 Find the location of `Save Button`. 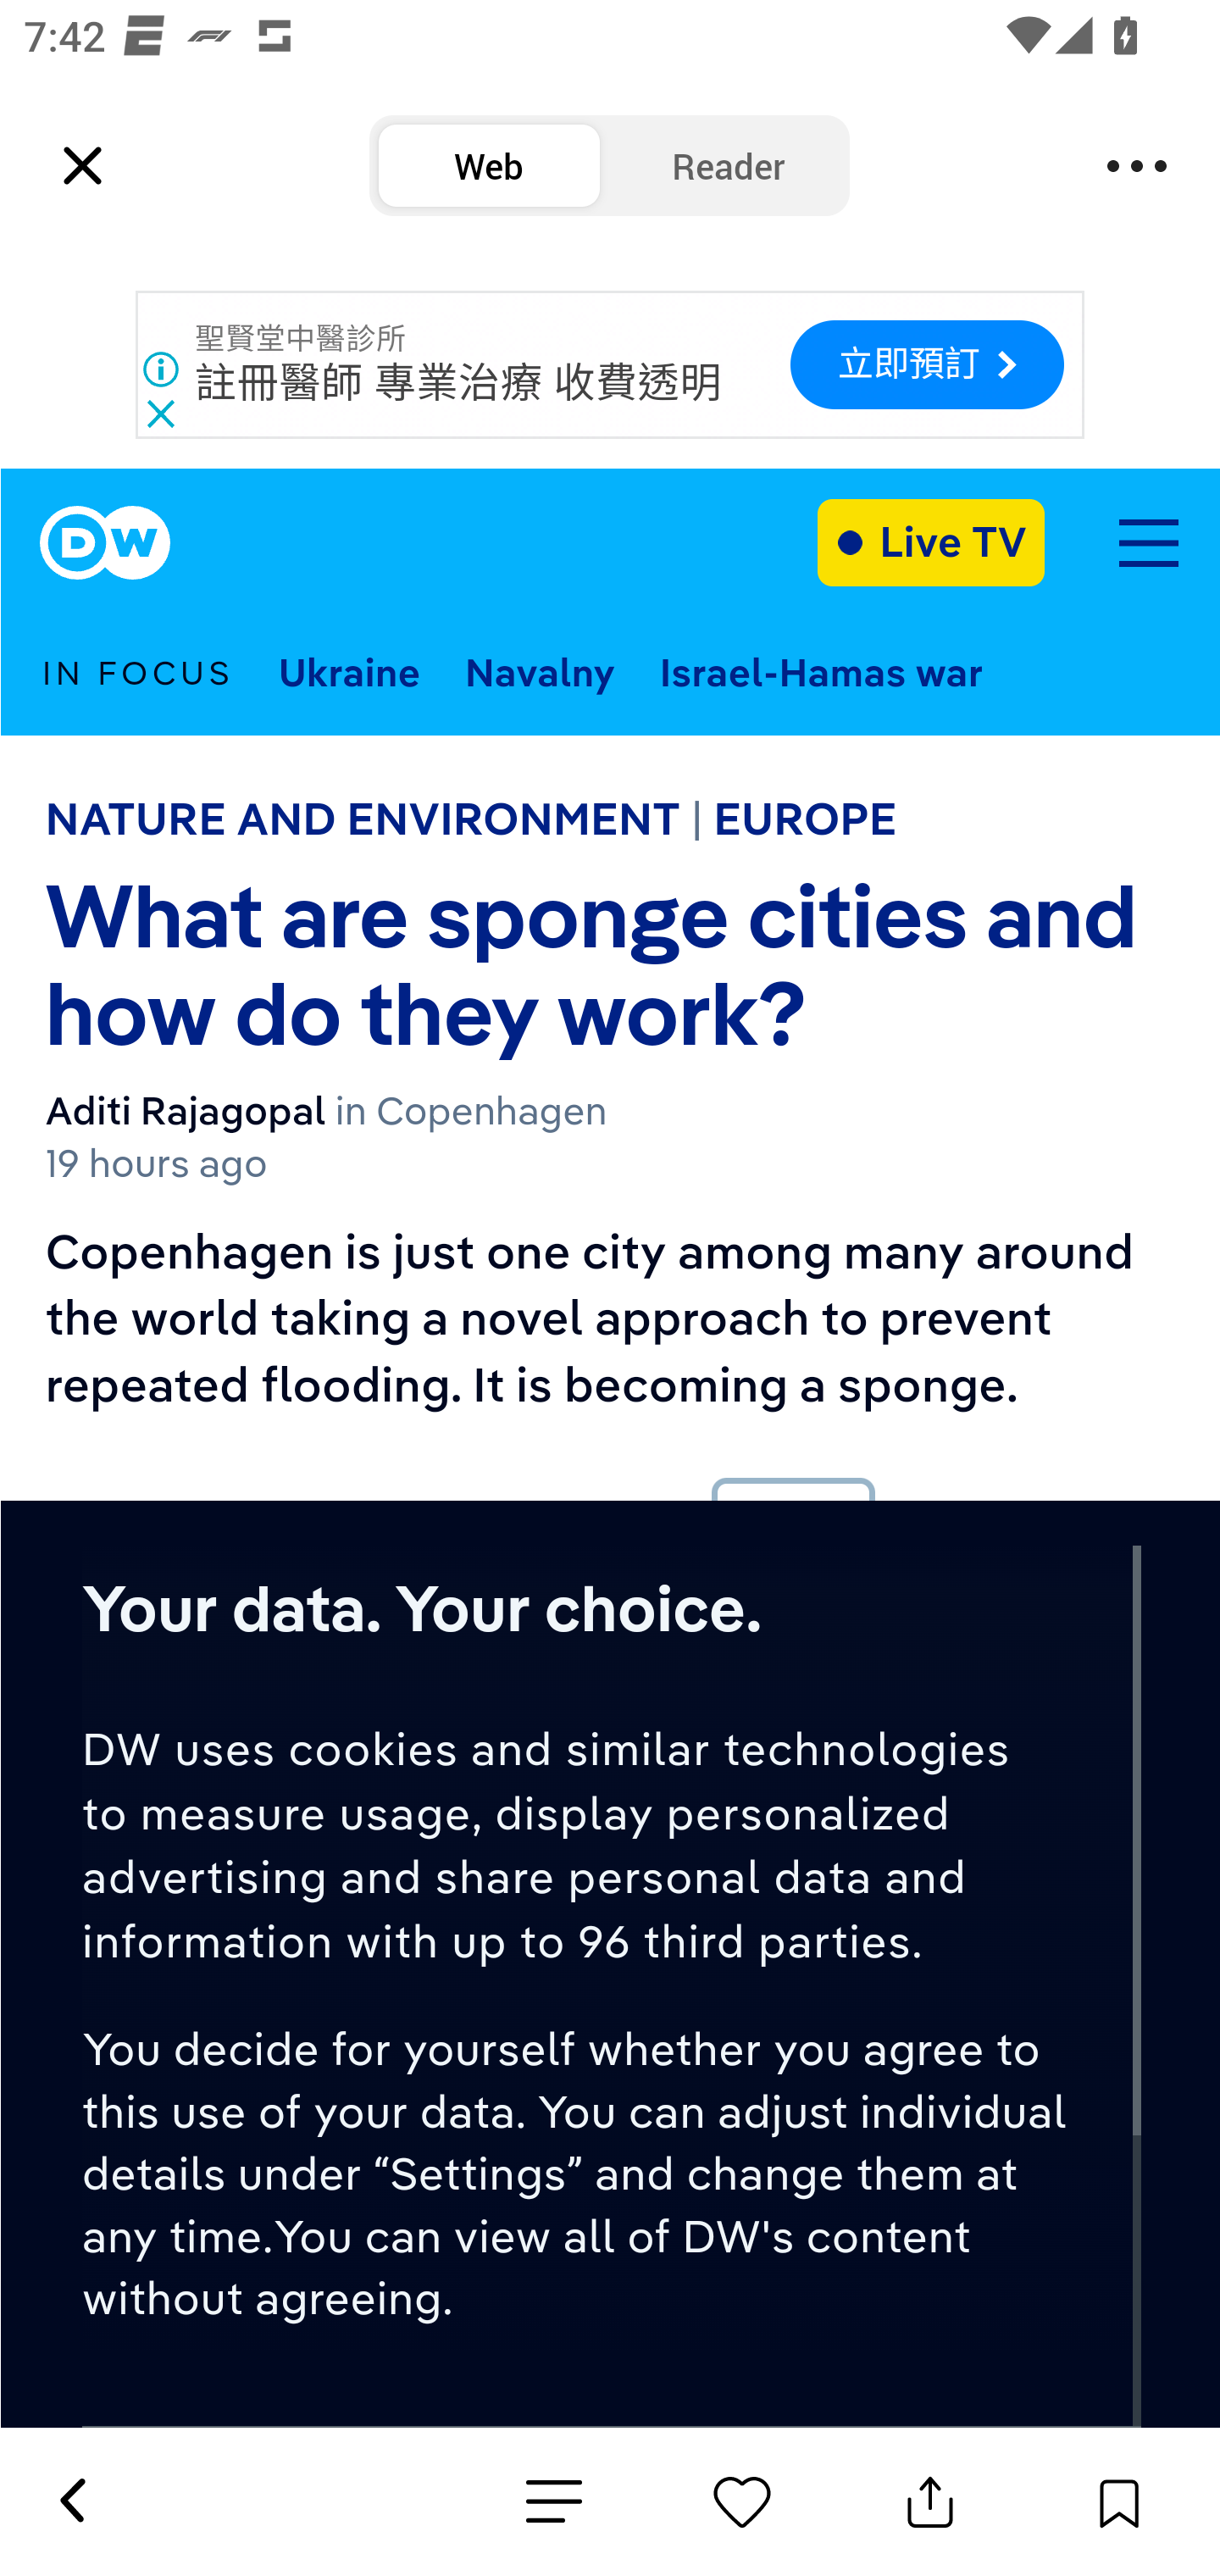

Save Button is located at coordinates (1118, 2501).